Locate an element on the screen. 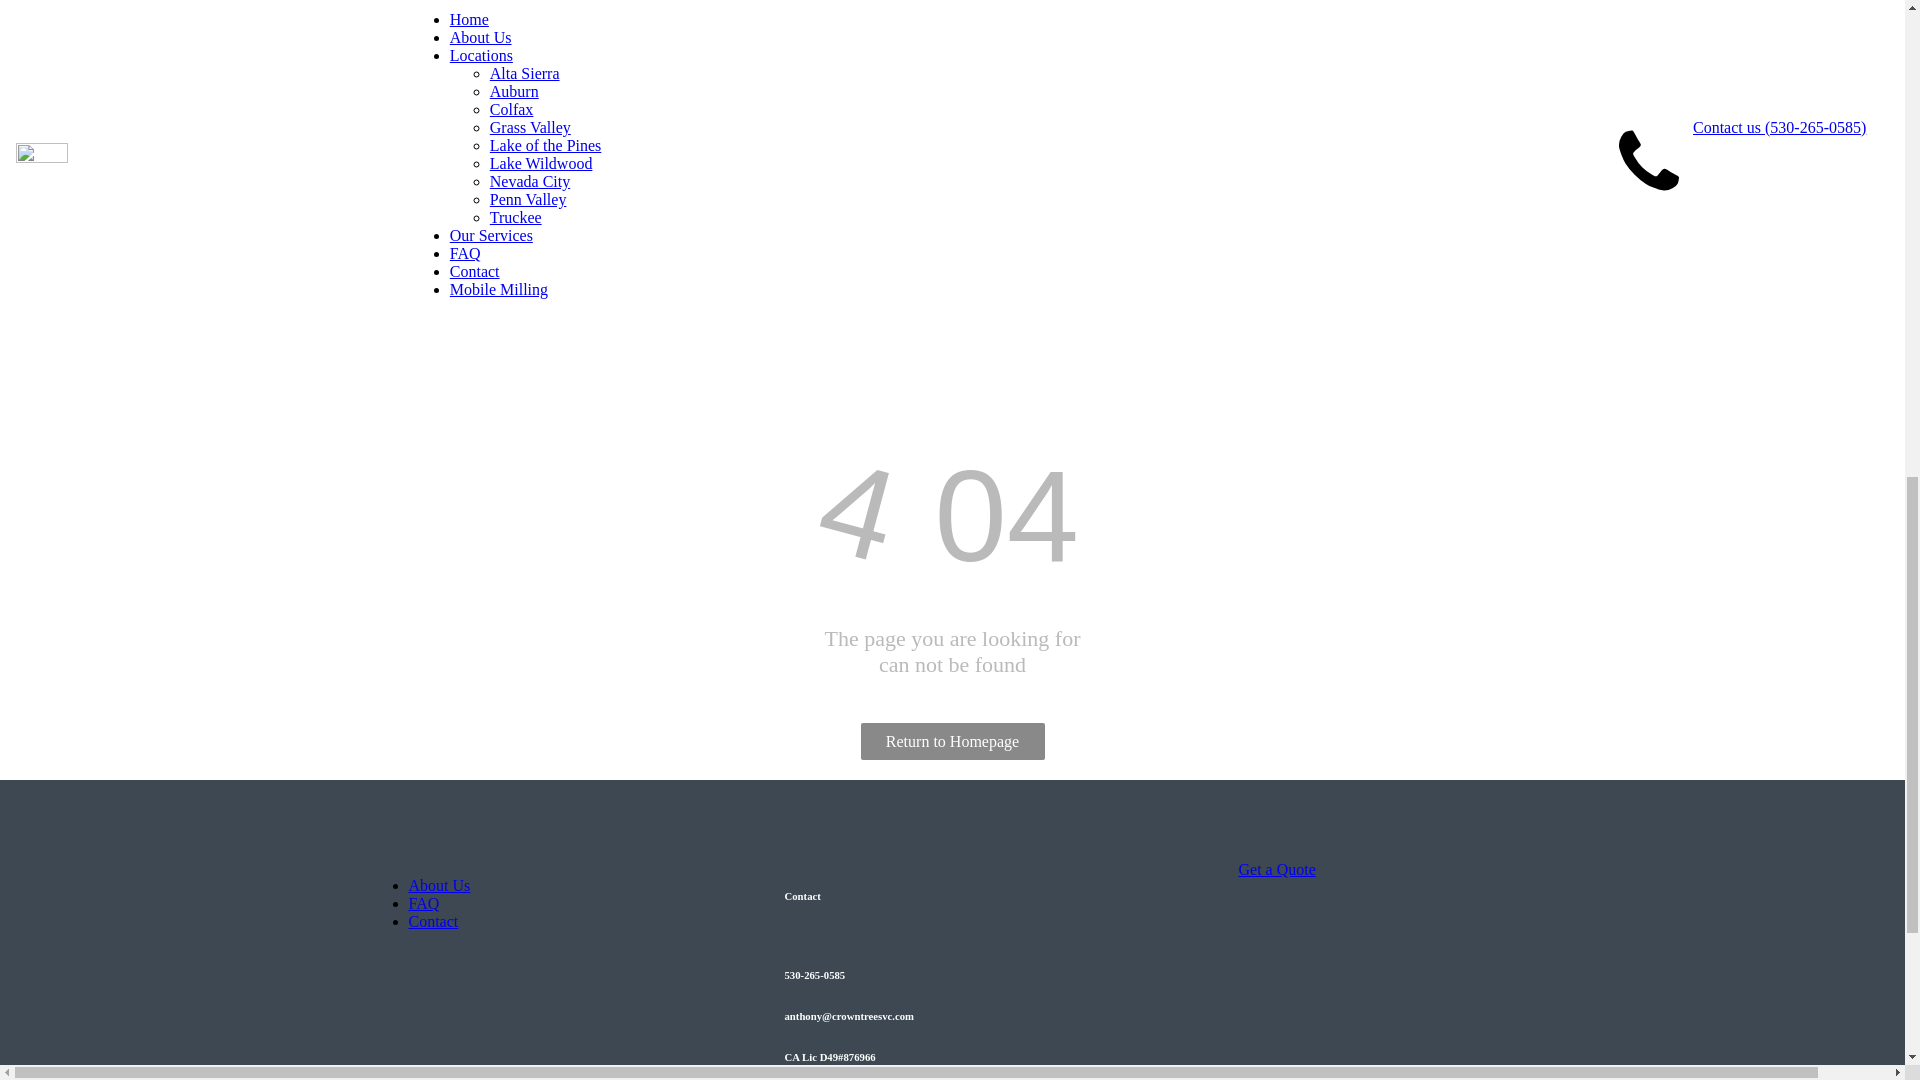 The height and width of the screenshot is (1080, 1920). About Us is located at coordinates (438, 885).